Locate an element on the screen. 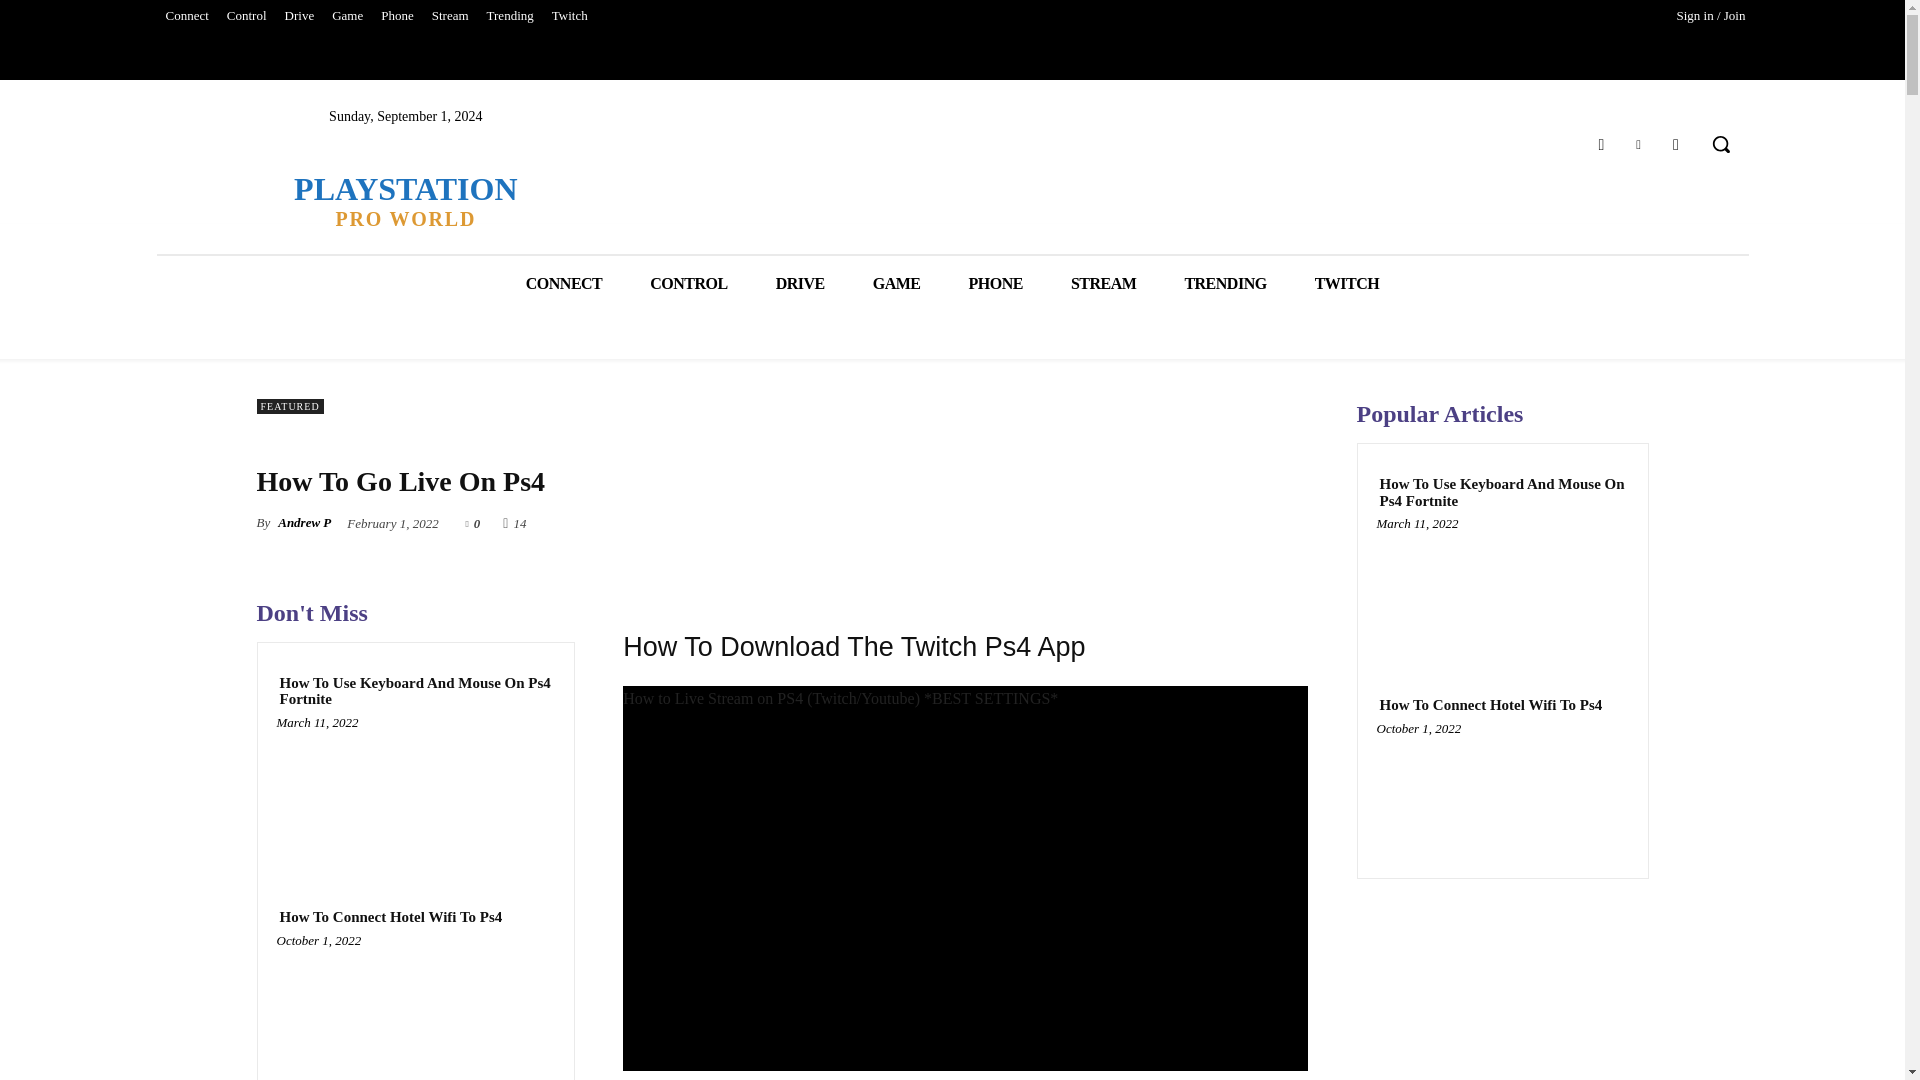 This screenshot has height=1080, width=1920. How To Use Keyboard And Mouse On Ps4 Fortnite is located at coordinates (247, 16).